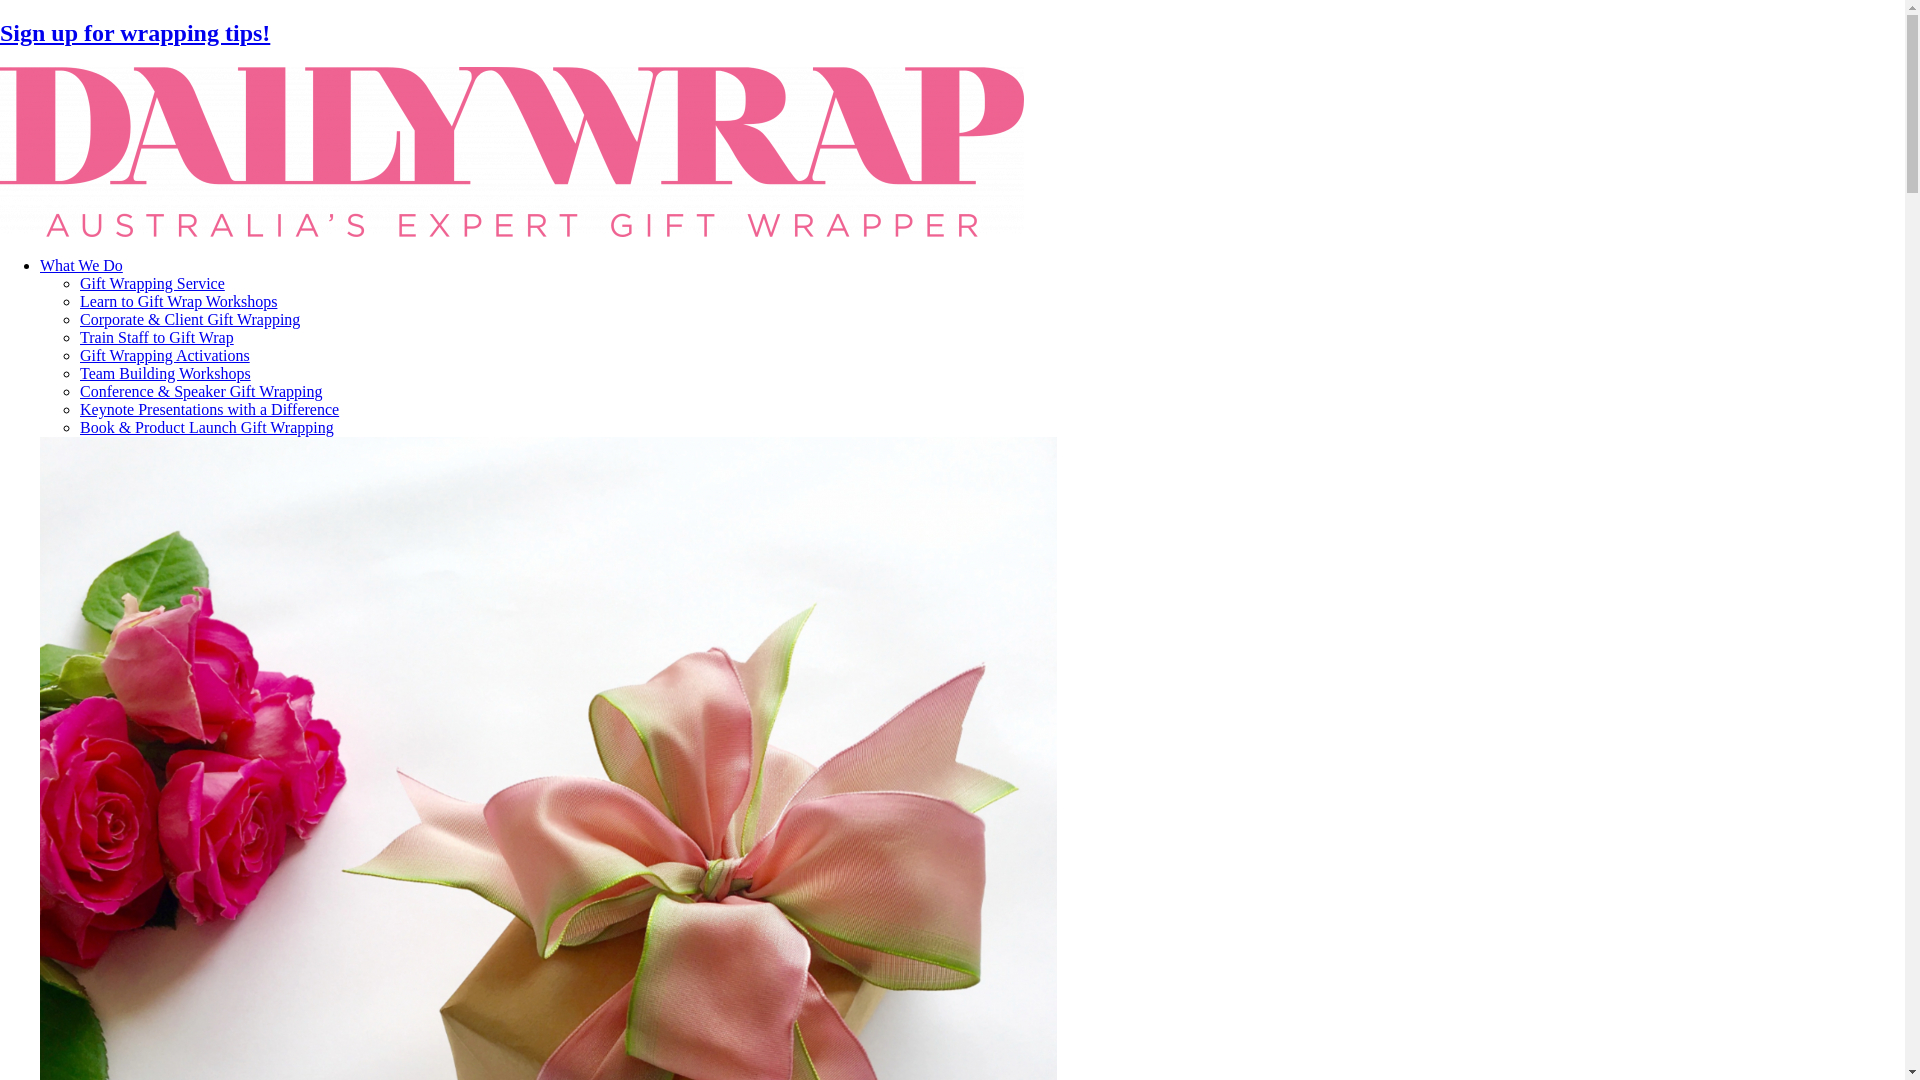 The height and width of the screenshot is (1080, 1920). I want to click on Learn to Gift Wrap Workshops, so click(178, 302).